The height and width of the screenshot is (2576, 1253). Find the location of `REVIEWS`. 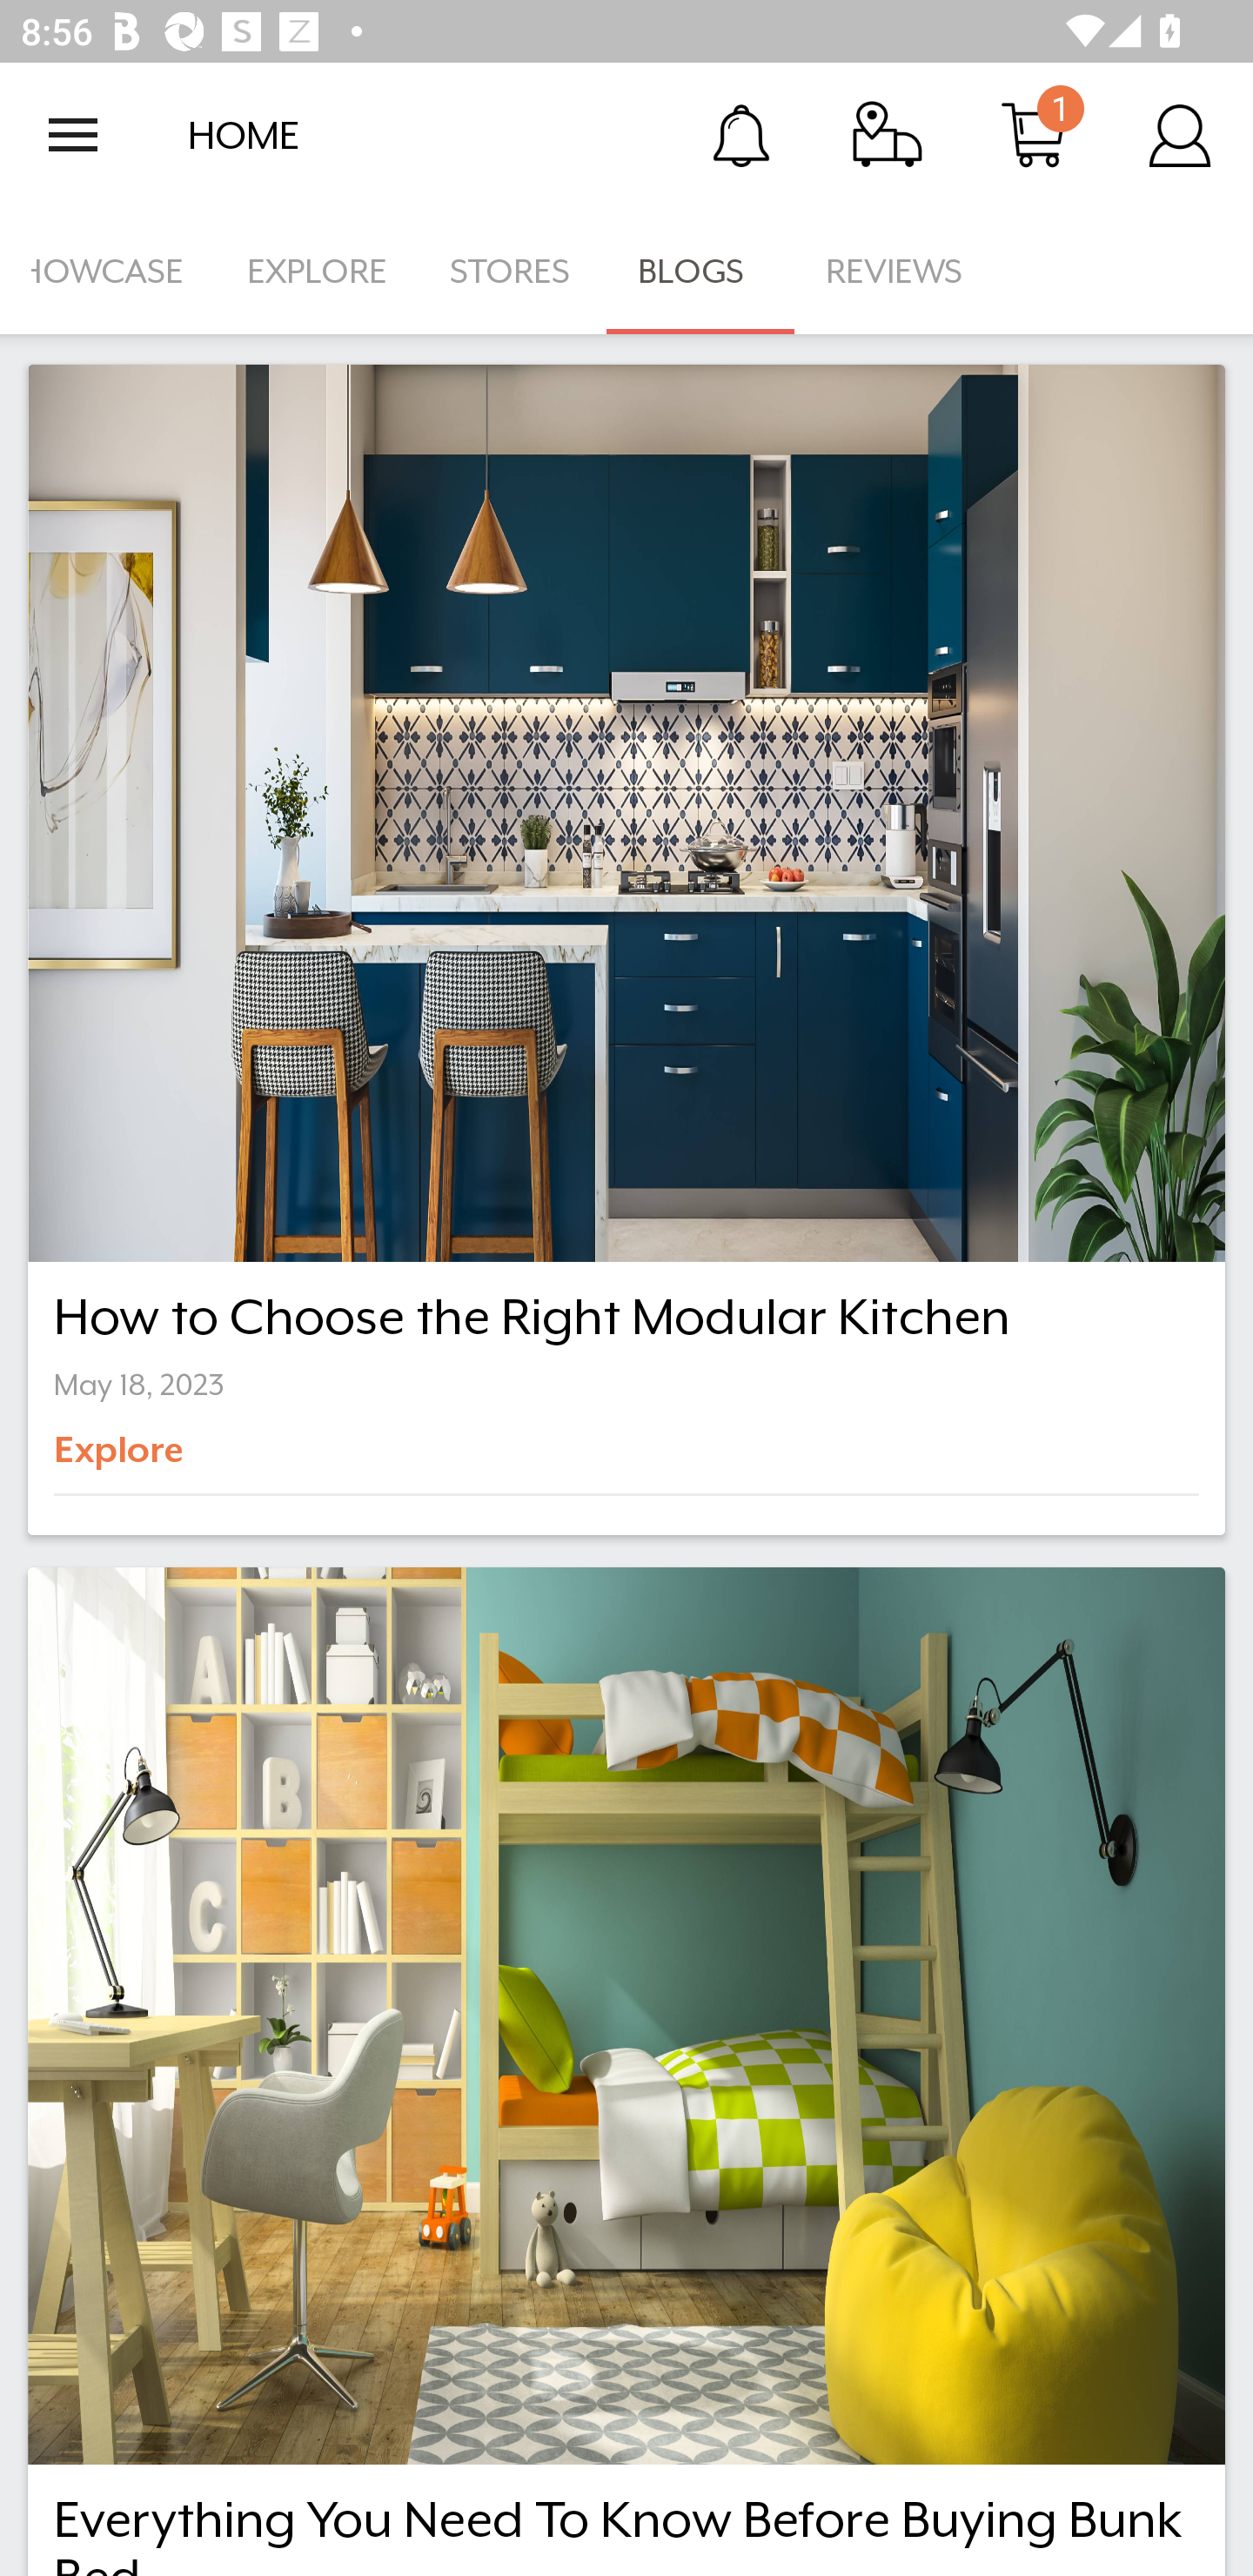

REVIEWS is located at coordinates (895, 272).